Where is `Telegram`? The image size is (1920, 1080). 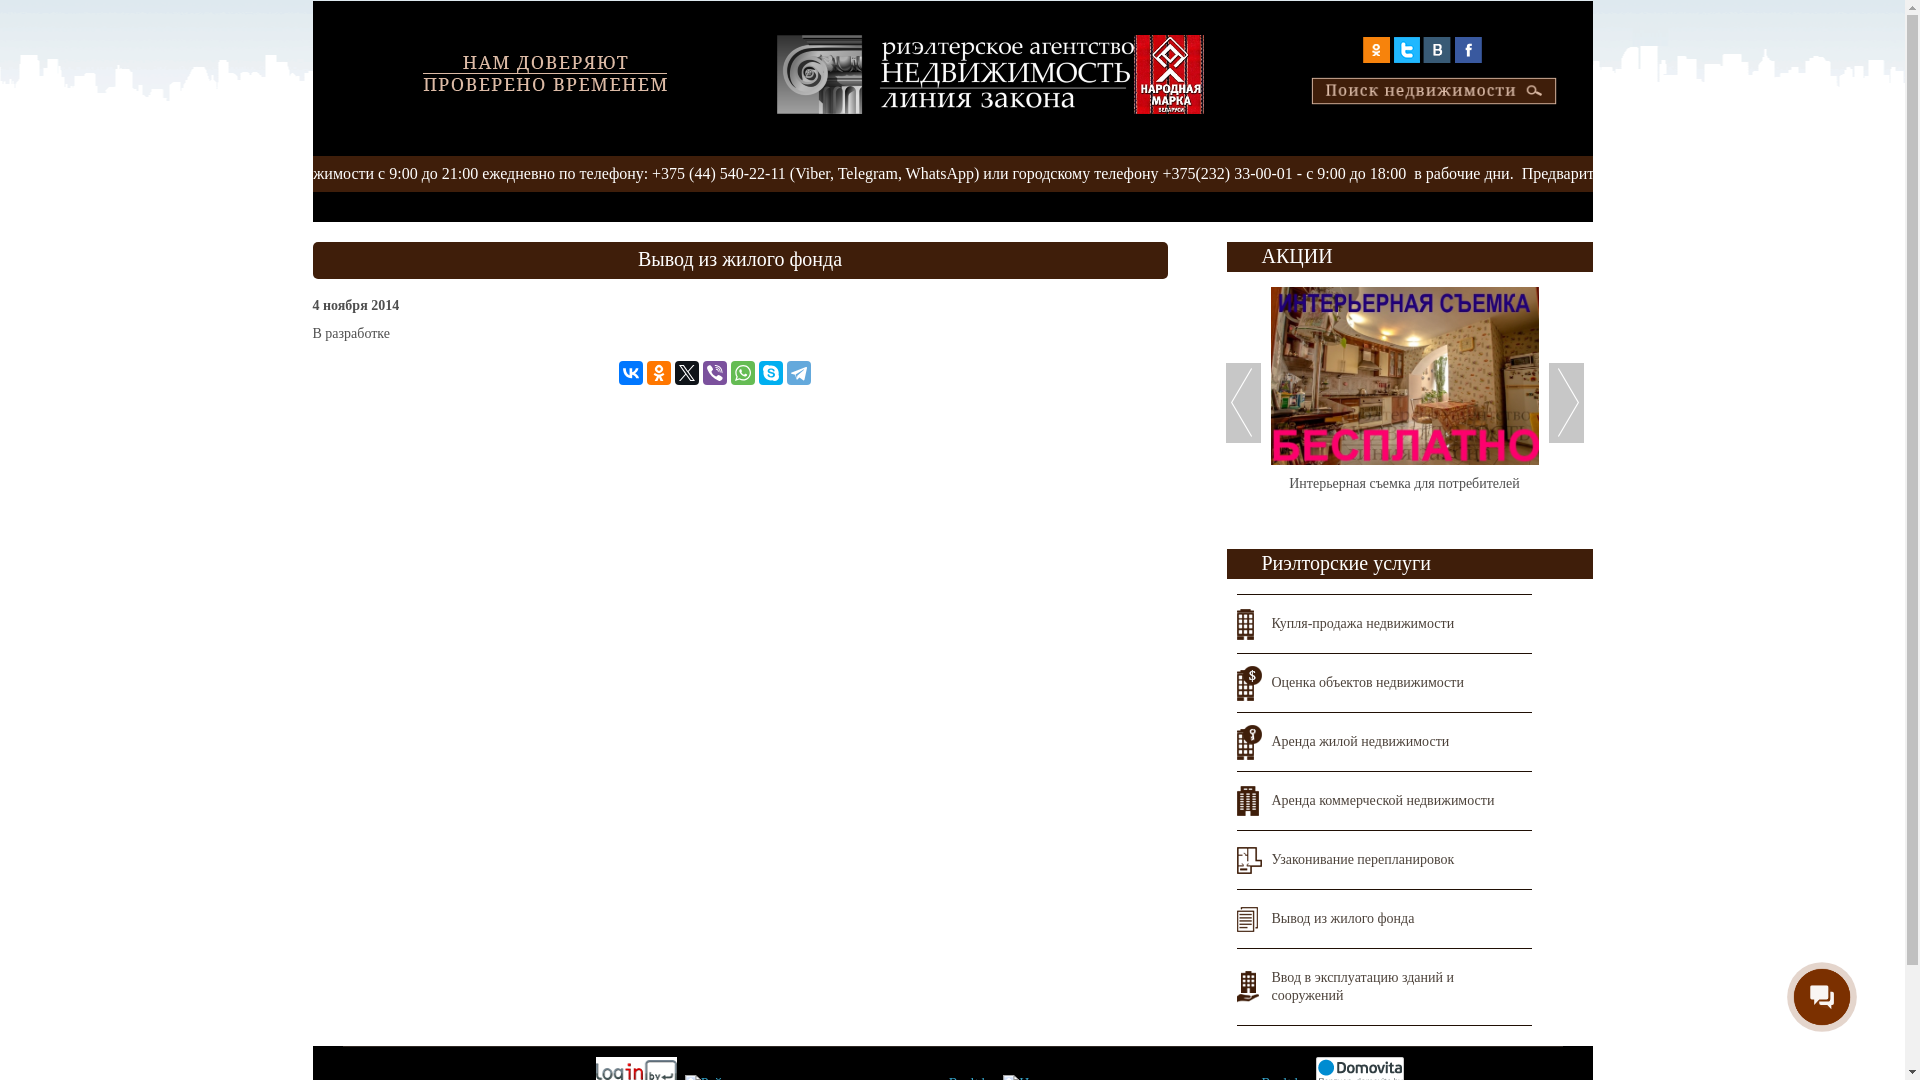 Telegram is located at coordinates (799, 372).